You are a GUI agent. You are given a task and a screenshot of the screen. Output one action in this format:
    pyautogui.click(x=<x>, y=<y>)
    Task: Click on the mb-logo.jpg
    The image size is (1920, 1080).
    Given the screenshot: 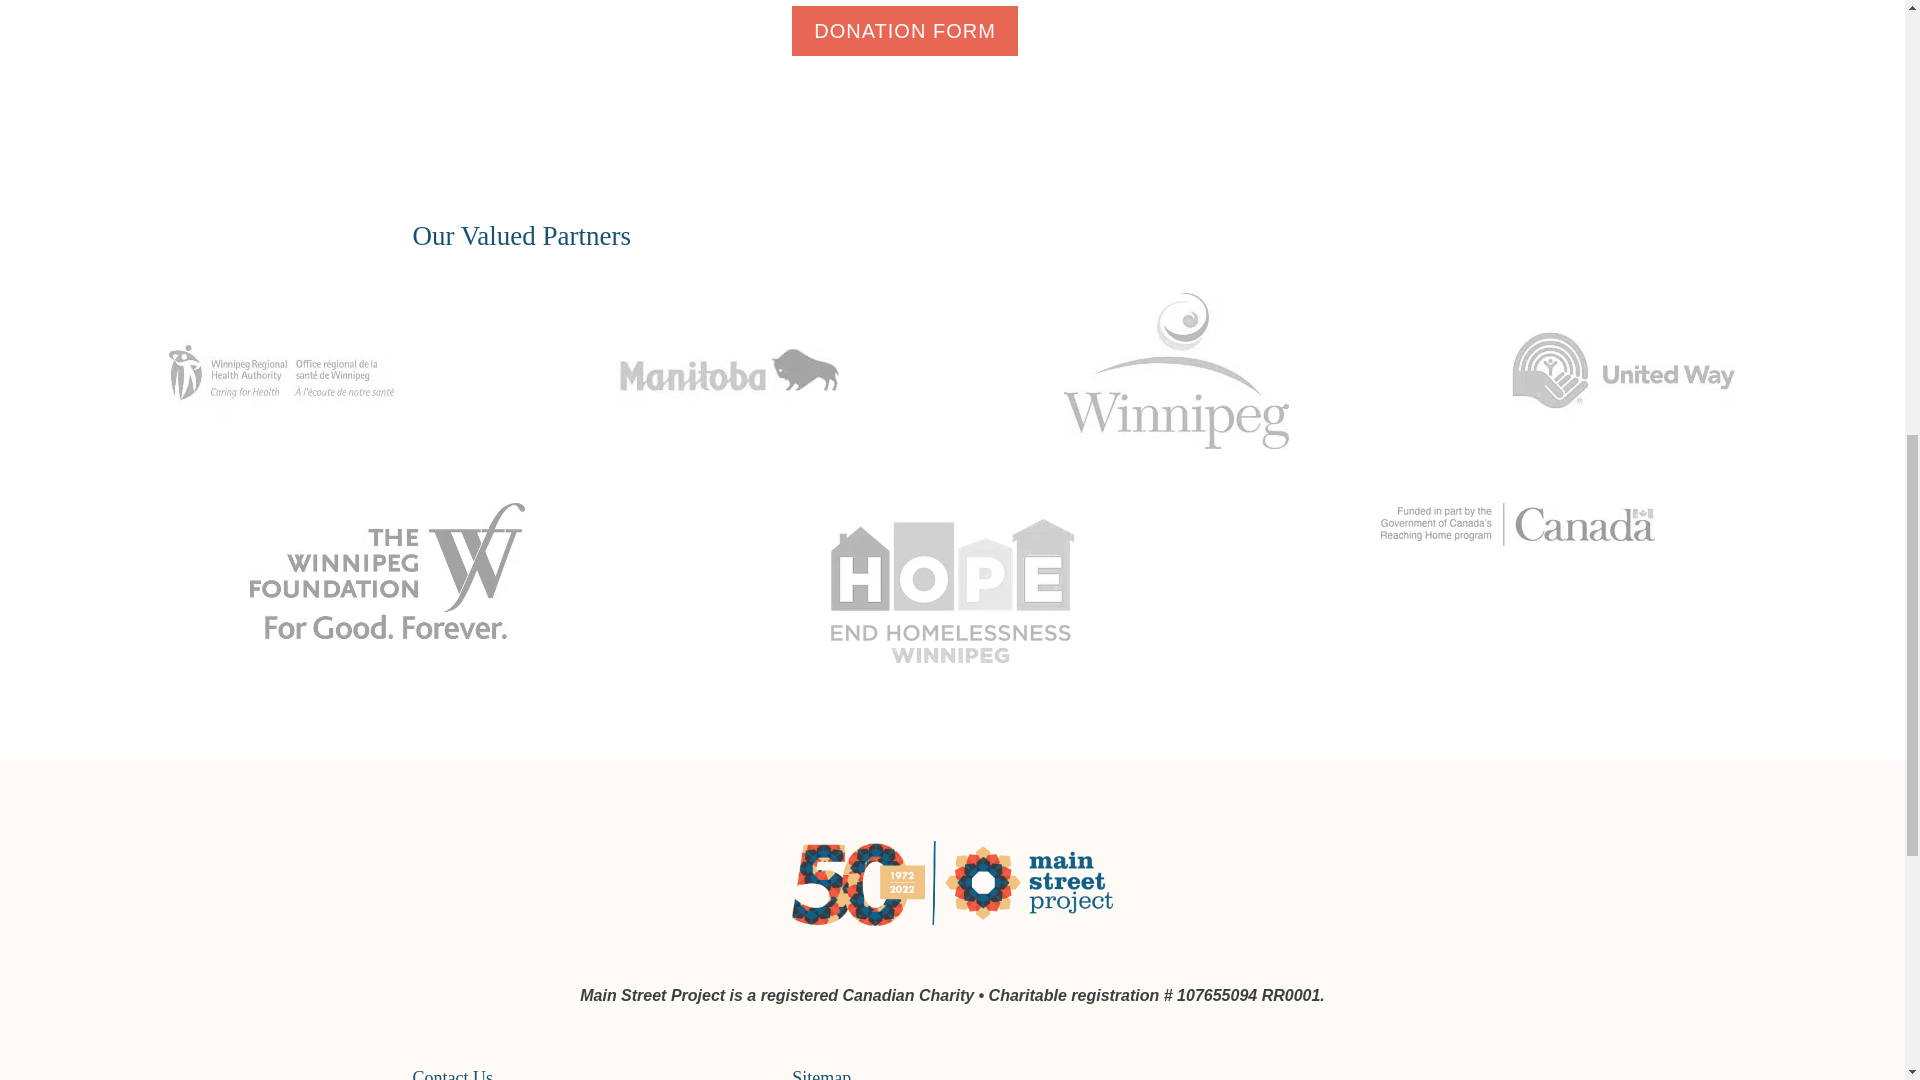 What is the action you would take?
    pyautogui.click(x=728, y=370)
    